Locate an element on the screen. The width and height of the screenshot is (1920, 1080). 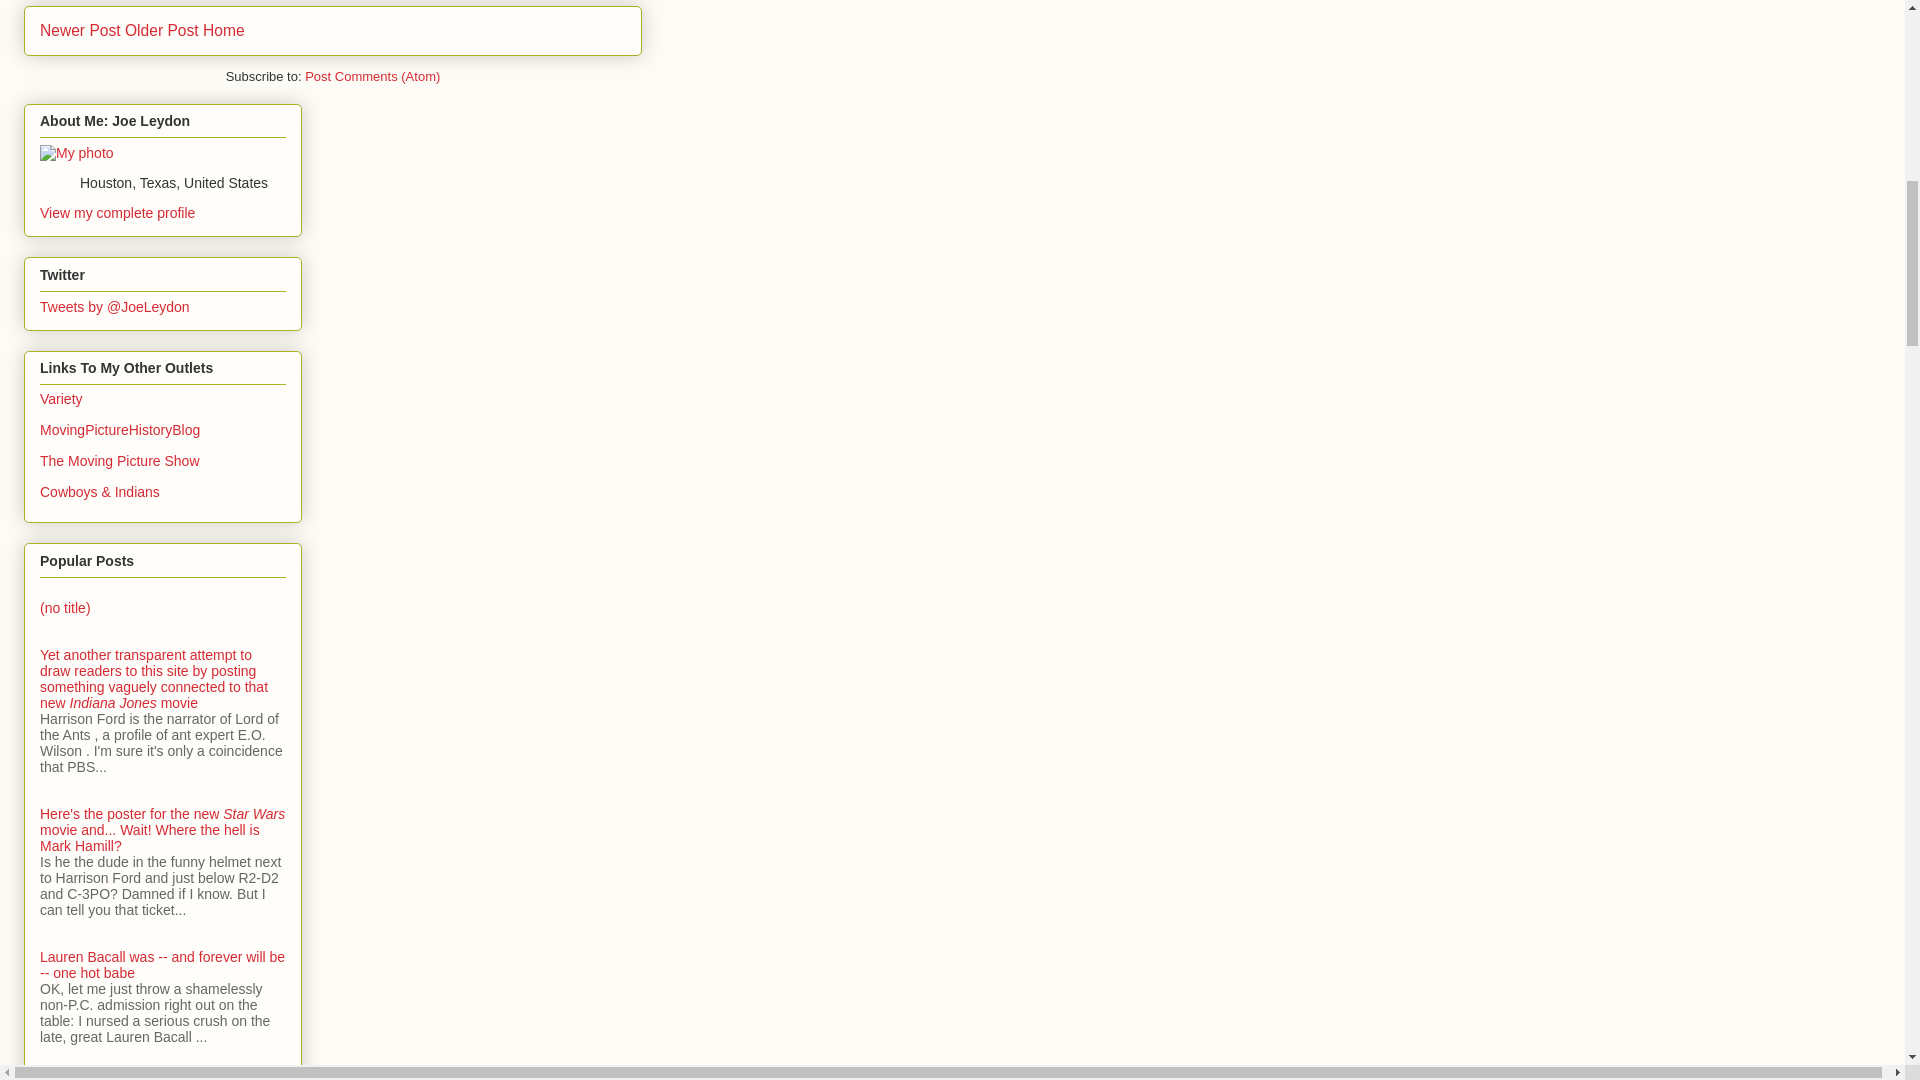
View my complete profile is located at coordinates (118, 213).